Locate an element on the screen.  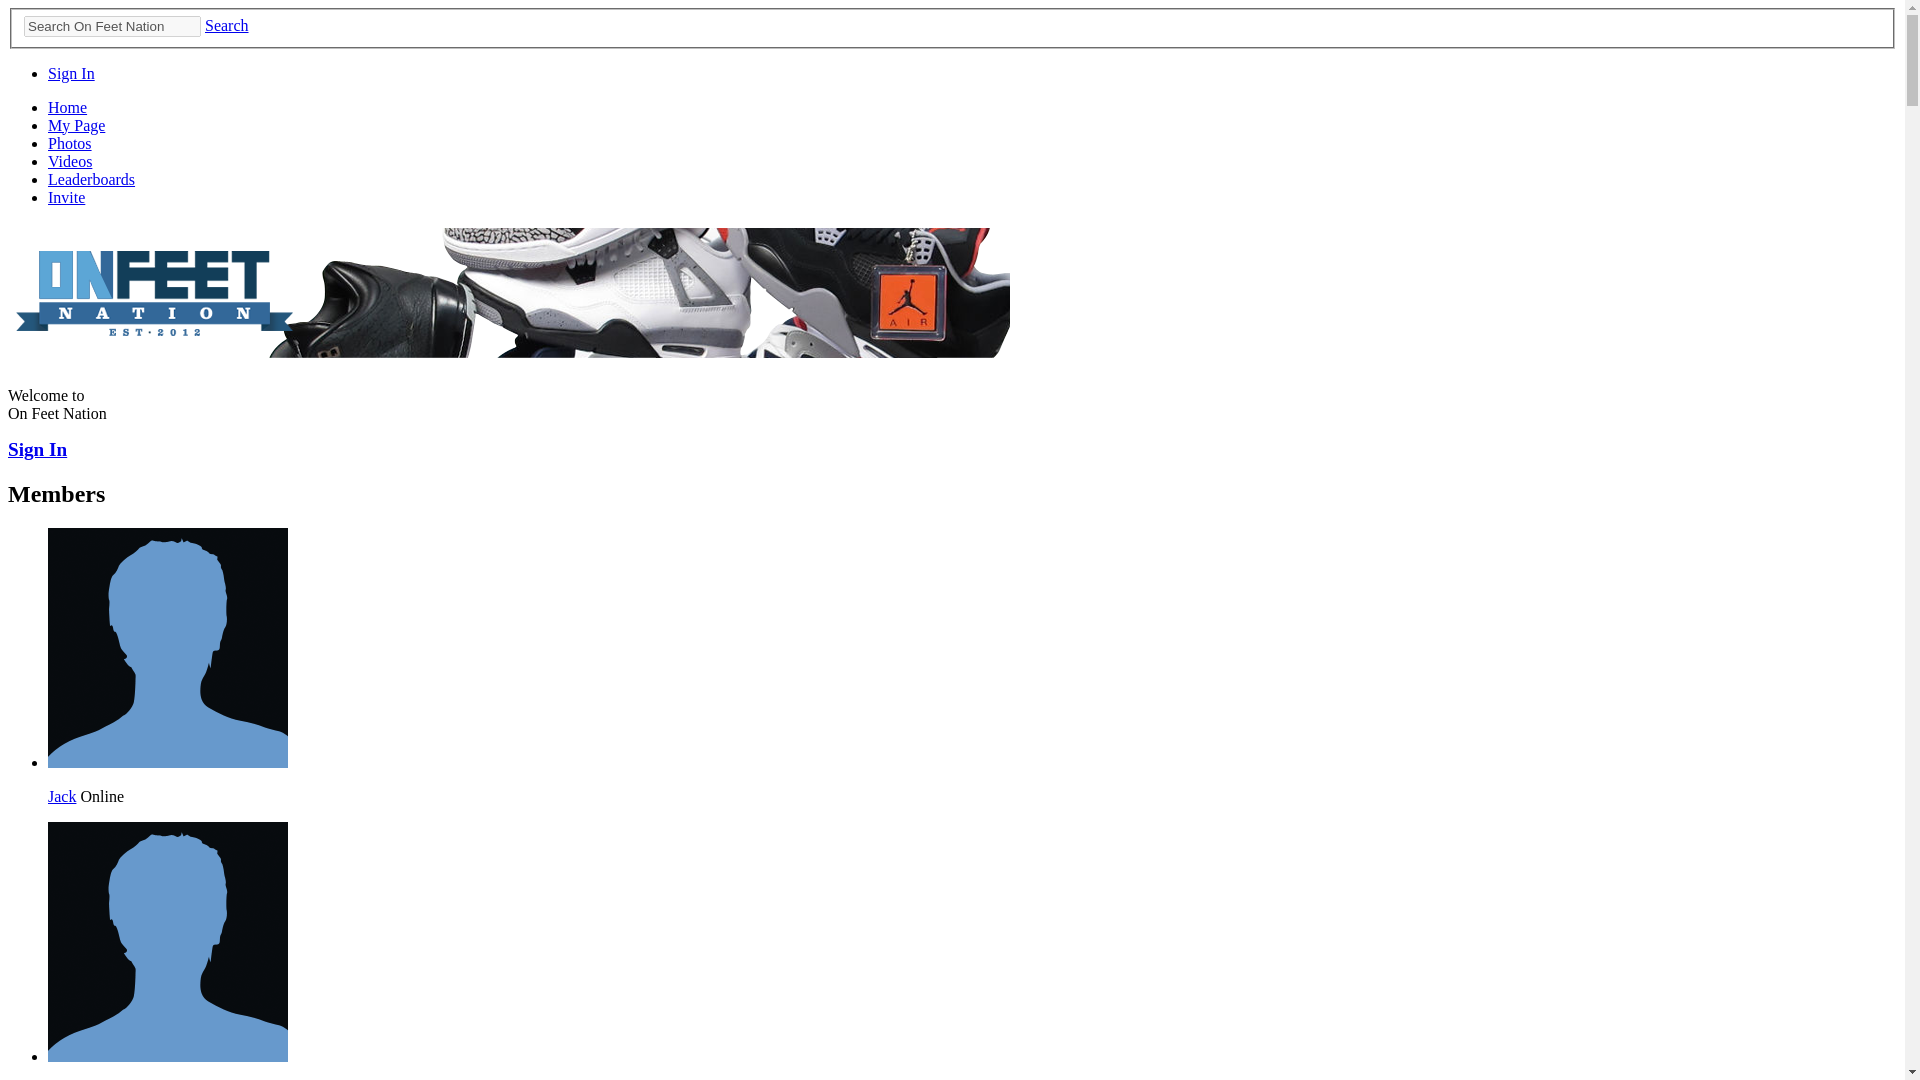
Photos is located at coordinates (70, 144).